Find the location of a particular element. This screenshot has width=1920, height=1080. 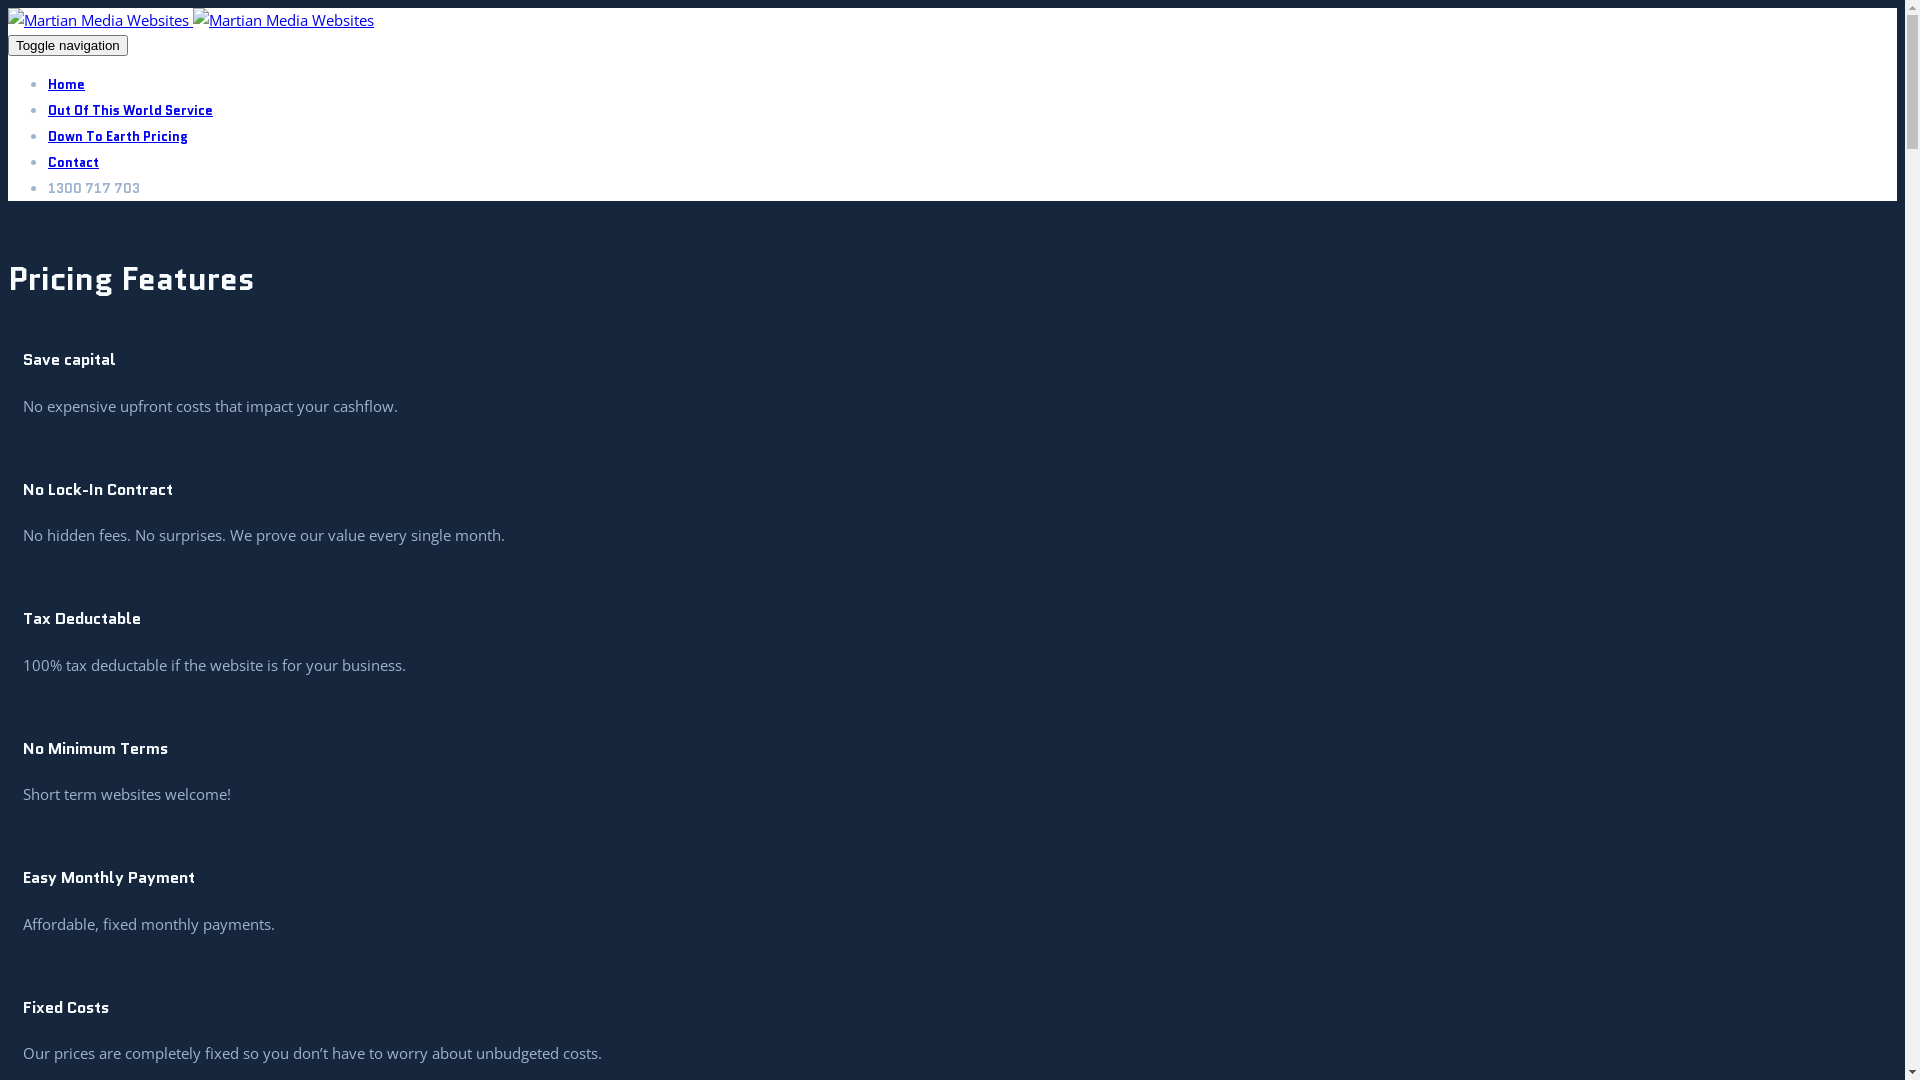

Out of This World Service is located at coordinates (284, 20).